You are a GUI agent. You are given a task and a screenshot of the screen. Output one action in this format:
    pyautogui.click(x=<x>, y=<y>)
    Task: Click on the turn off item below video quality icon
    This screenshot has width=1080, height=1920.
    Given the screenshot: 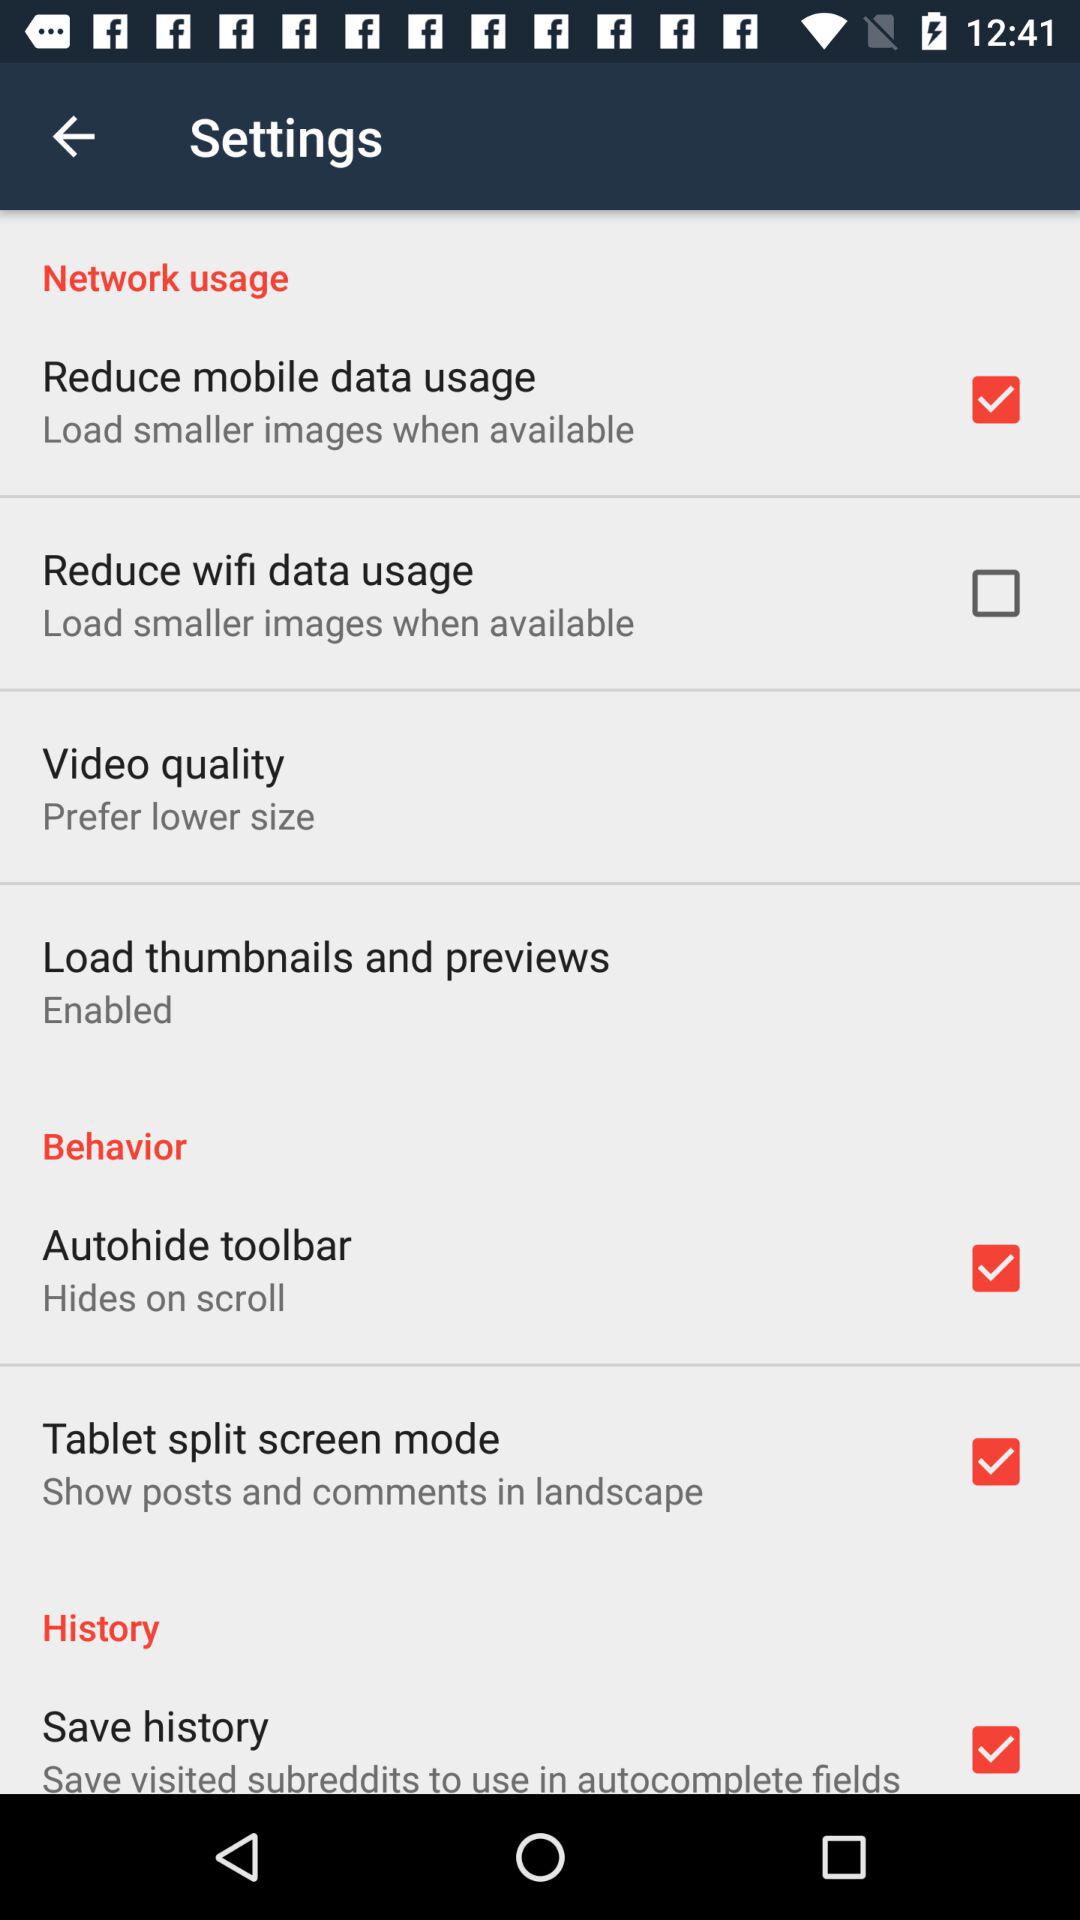 What is the action you would take?
    pyautogui.click(x=178, y=815)
    